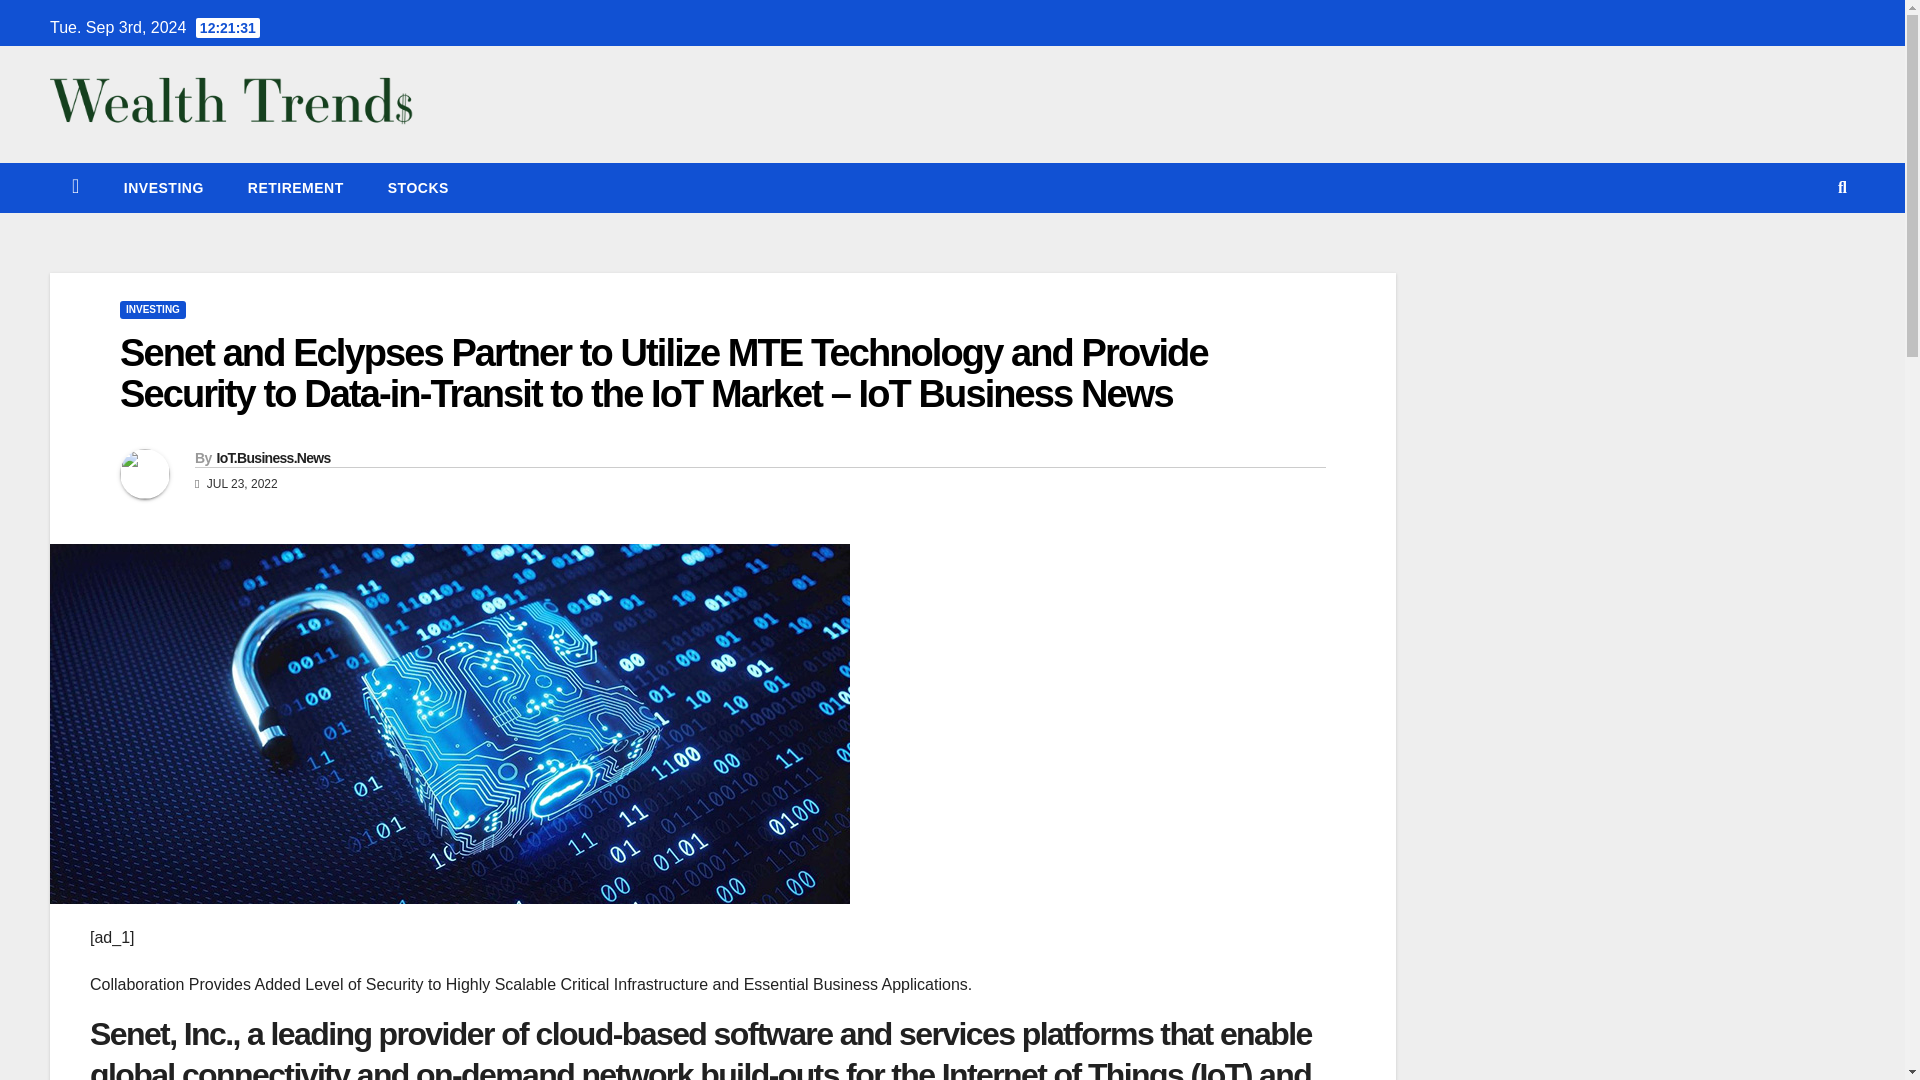 This screenshot has height=1080, width=1920. I want to click on IoT.Business.News, so click(272, 458).